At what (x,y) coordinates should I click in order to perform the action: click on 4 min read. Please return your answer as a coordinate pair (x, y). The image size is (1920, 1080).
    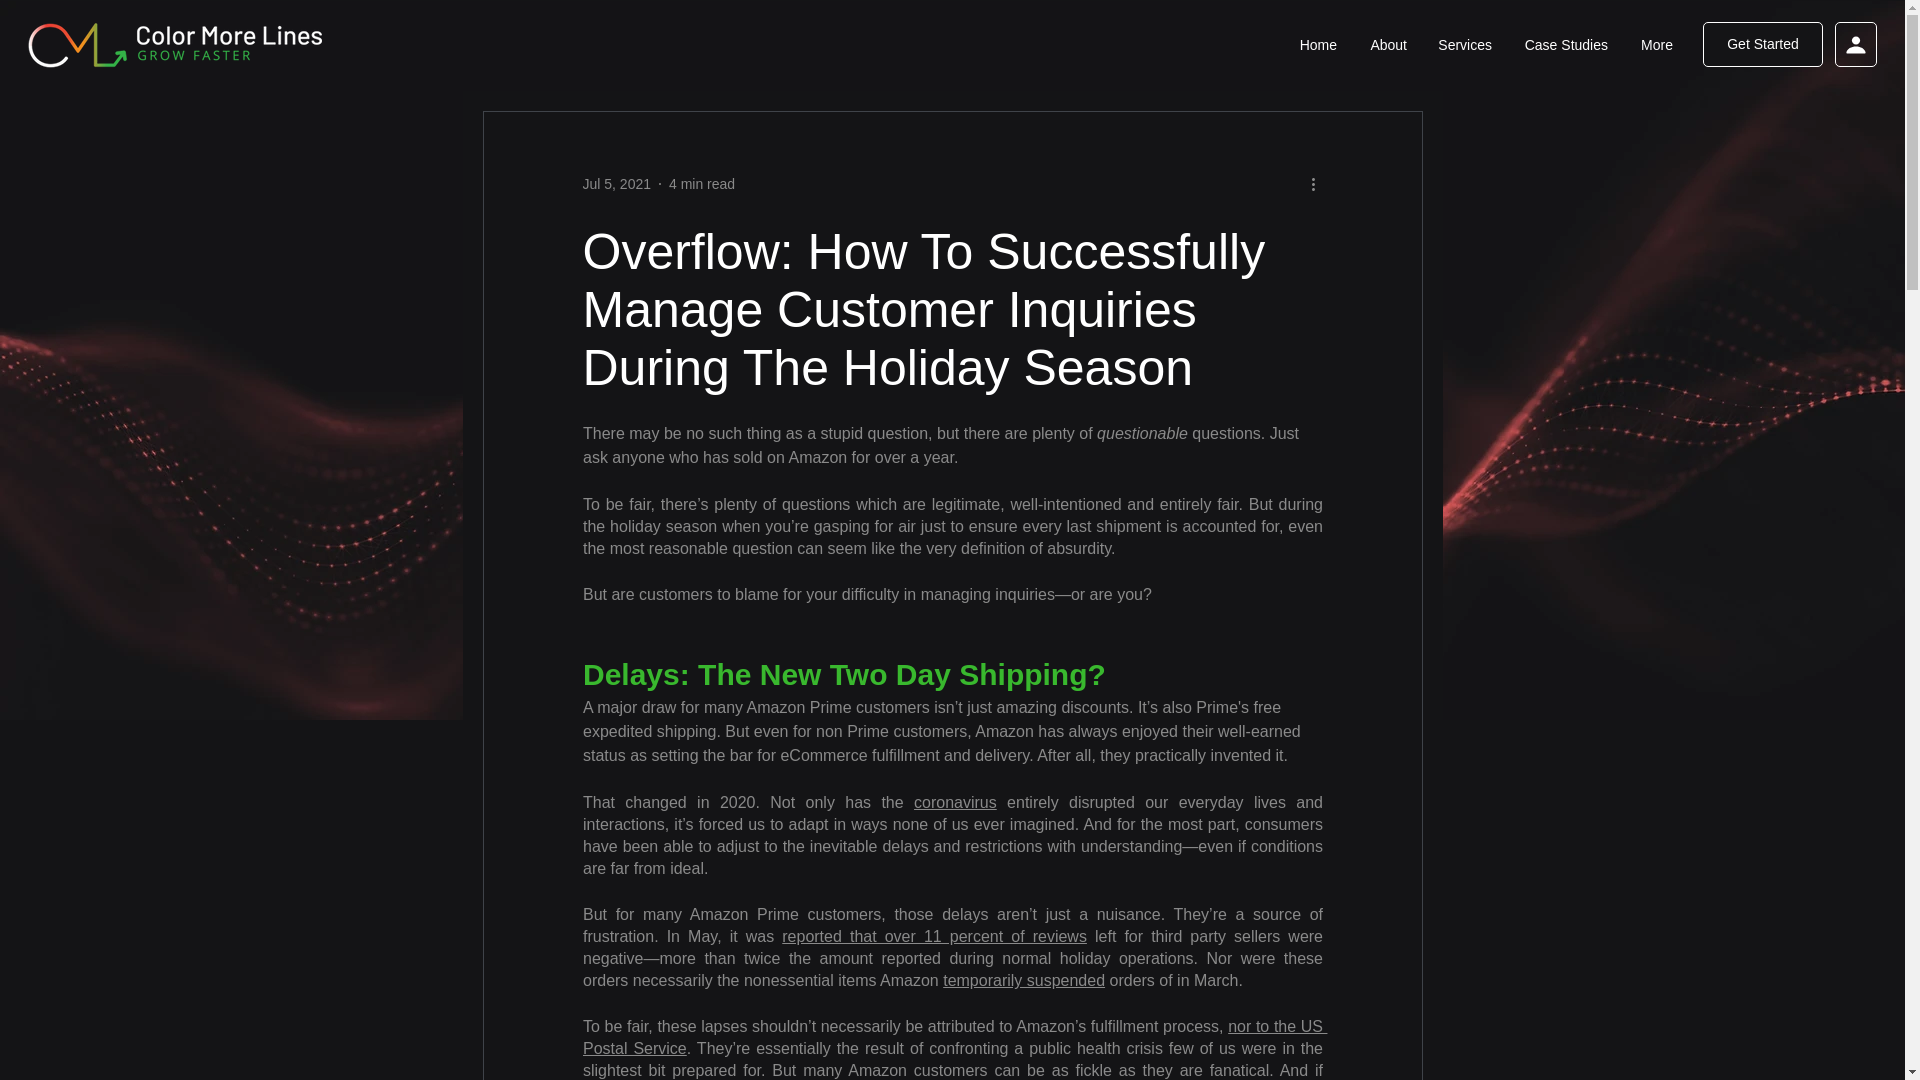
    Looking at the image, I should click on (702, 184).